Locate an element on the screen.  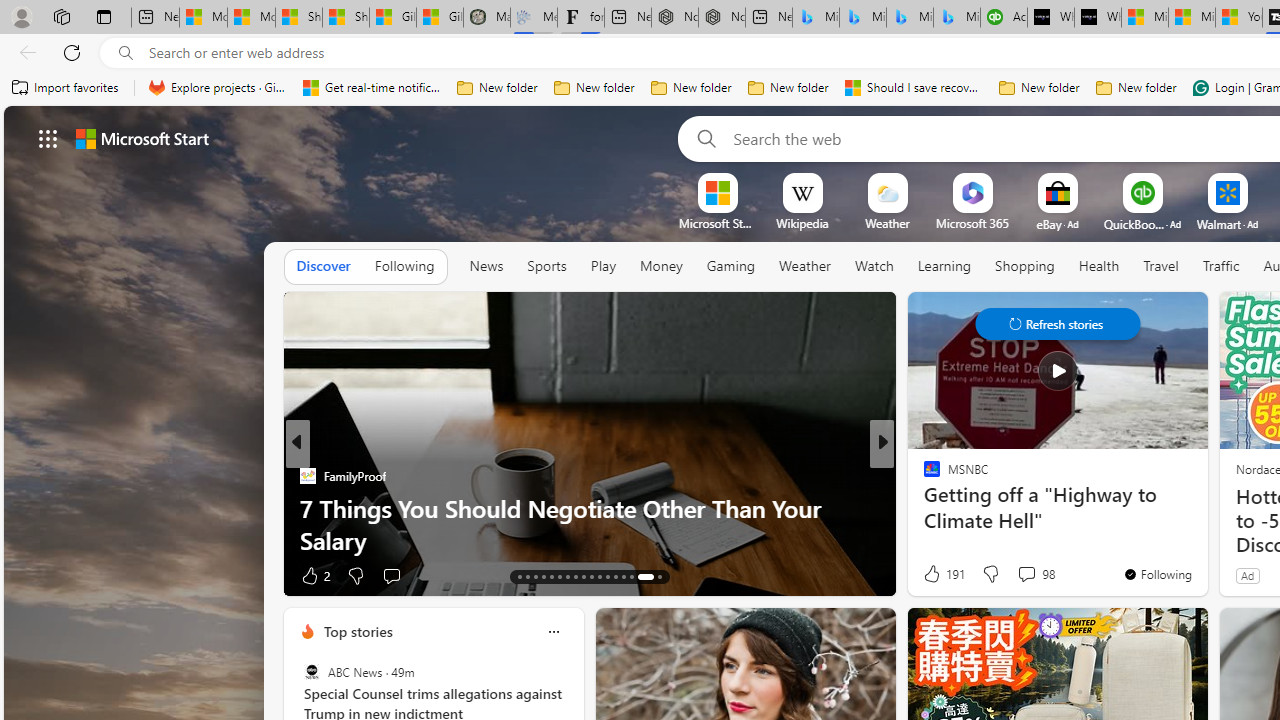
AutomationID: tab-21 is located at coordinates (582, 576).